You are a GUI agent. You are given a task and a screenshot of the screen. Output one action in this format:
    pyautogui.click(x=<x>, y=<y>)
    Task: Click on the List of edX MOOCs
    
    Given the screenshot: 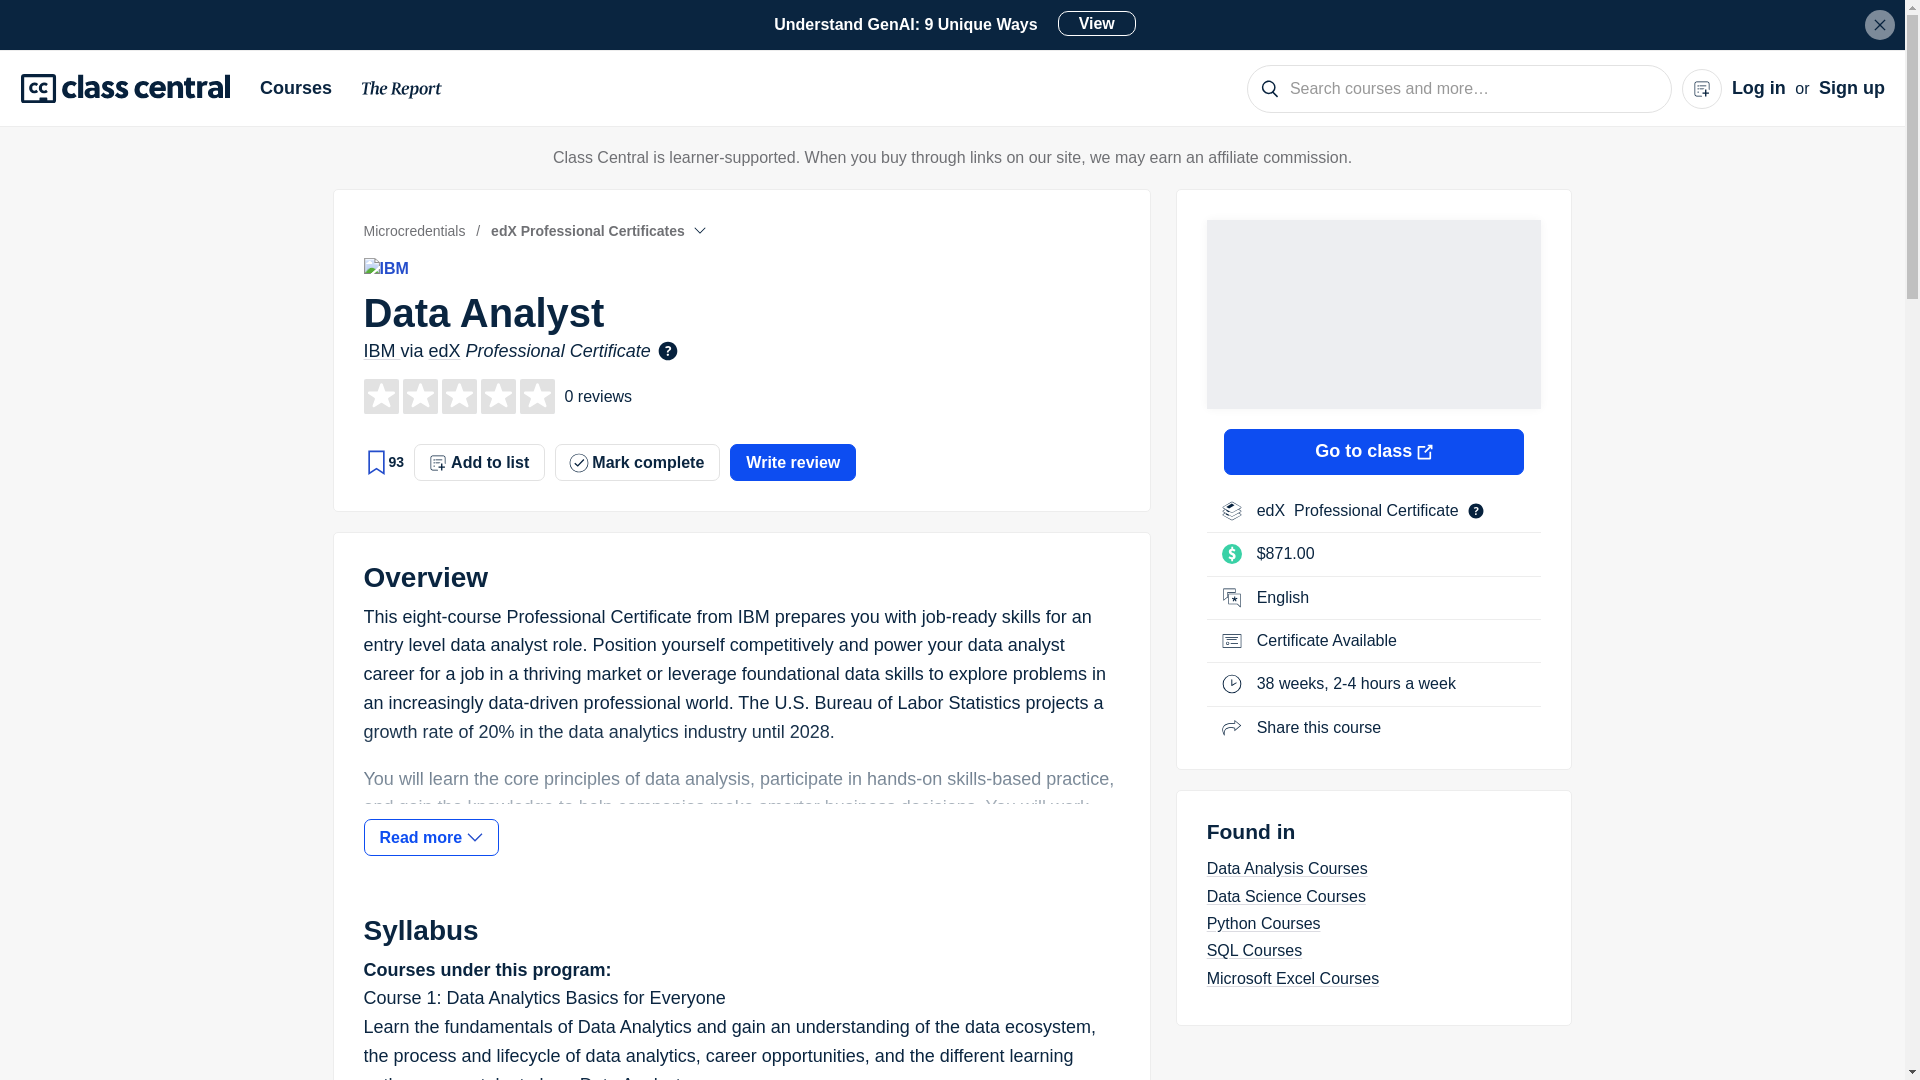 What is the action you would take?
    pyautogui.click(x=1274, y=510)
    